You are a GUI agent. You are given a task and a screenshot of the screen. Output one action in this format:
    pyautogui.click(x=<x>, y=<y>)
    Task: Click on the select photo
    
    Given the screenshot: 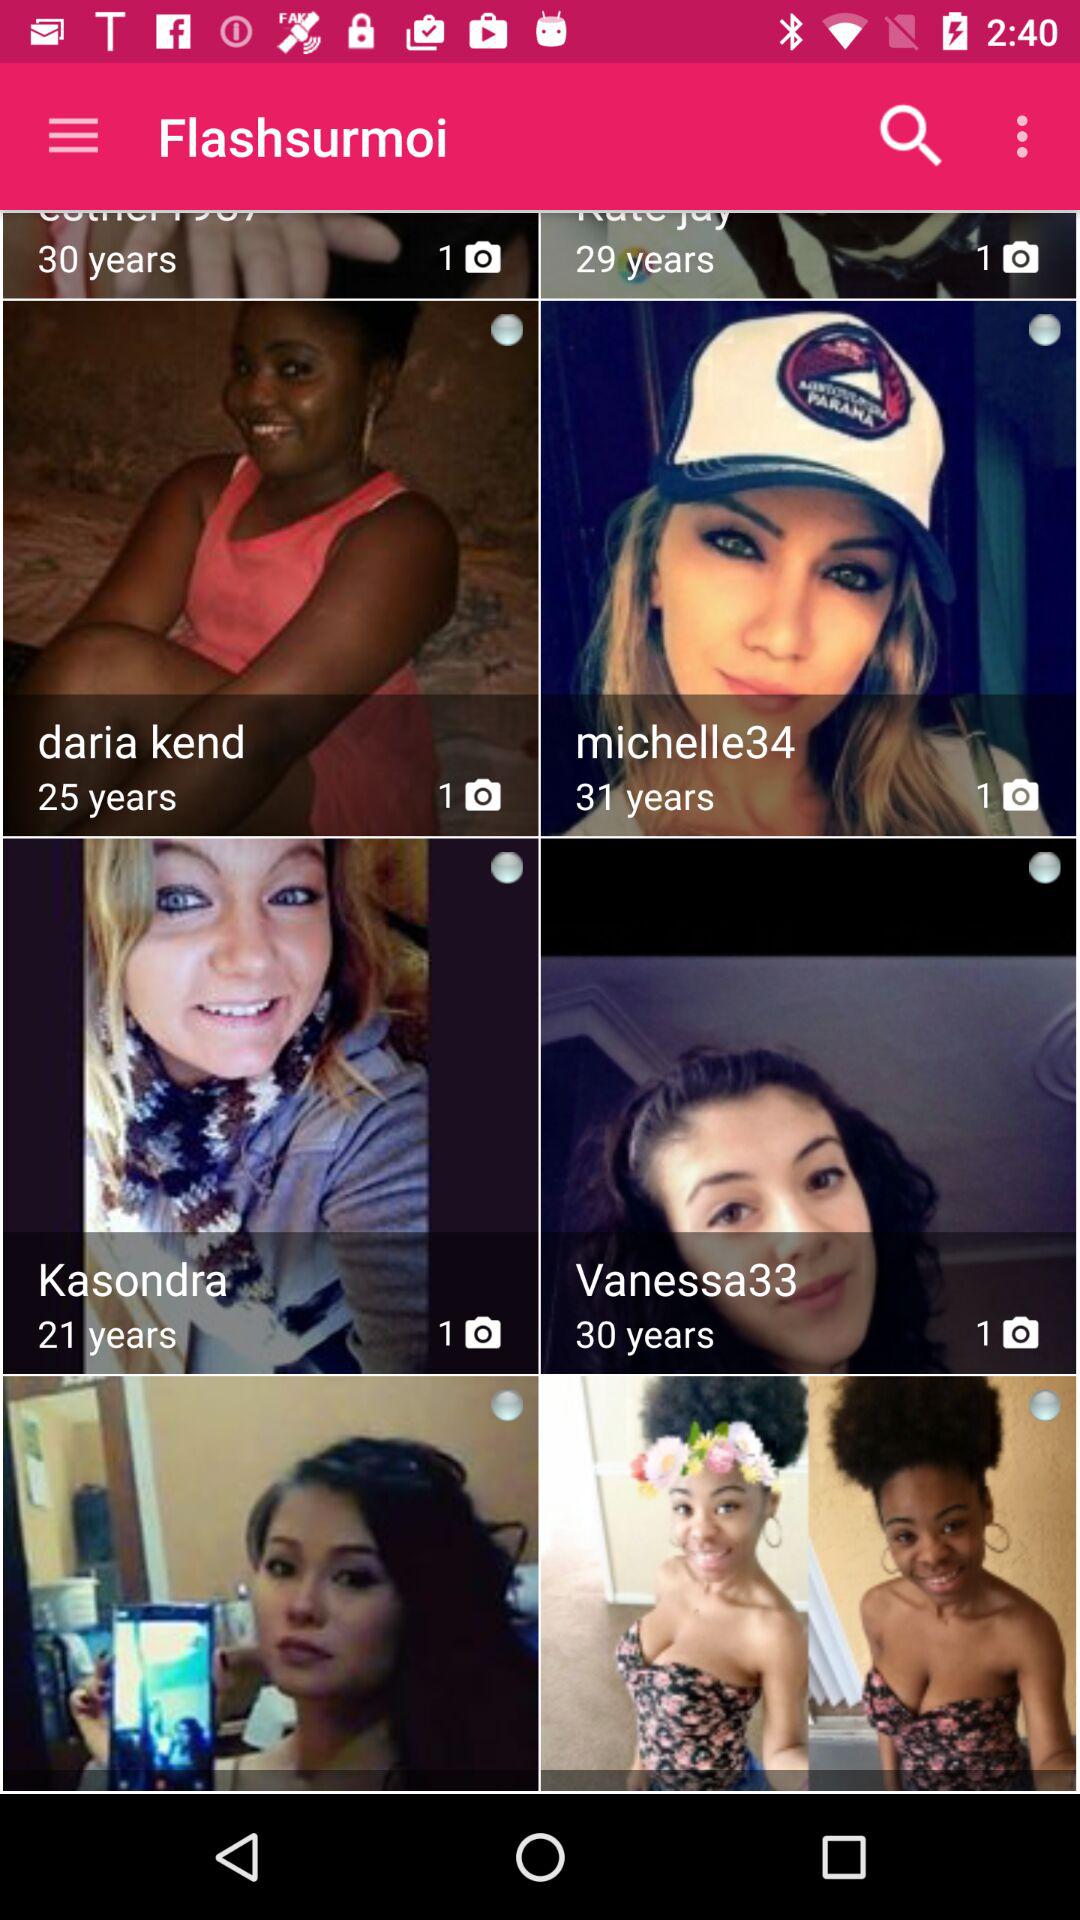 What is the action you would take?
    pyautogui.click(x=810, y=1056)
    